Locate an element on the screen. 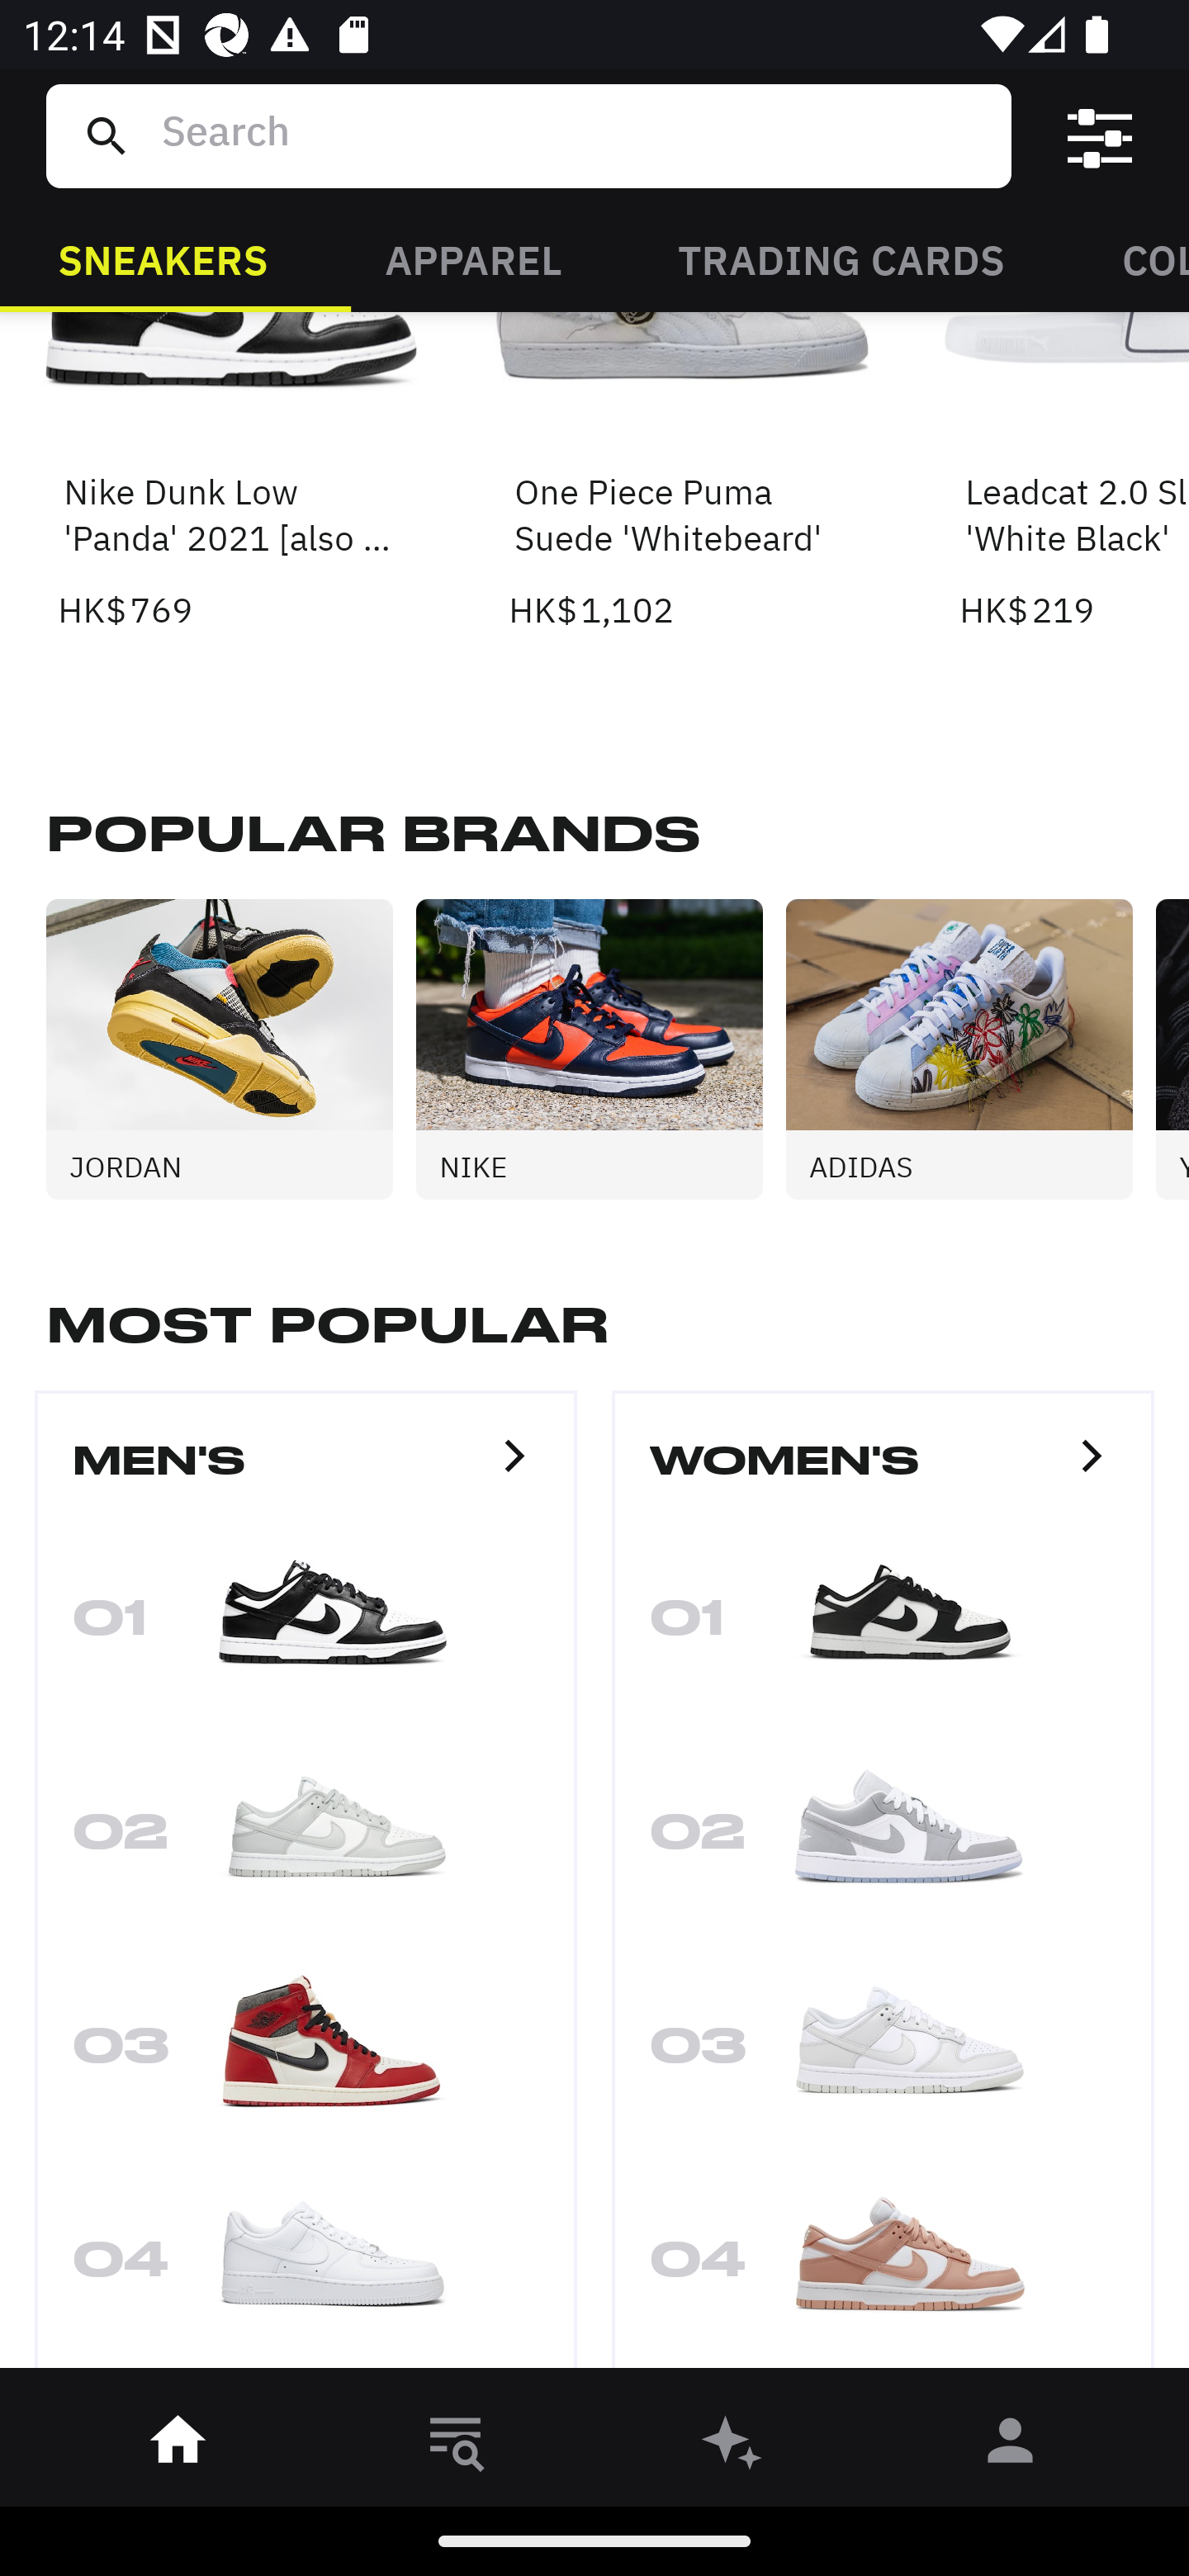 This screenshot has width=1189, height=2576. 03 is located at coordinates (883, 2054).